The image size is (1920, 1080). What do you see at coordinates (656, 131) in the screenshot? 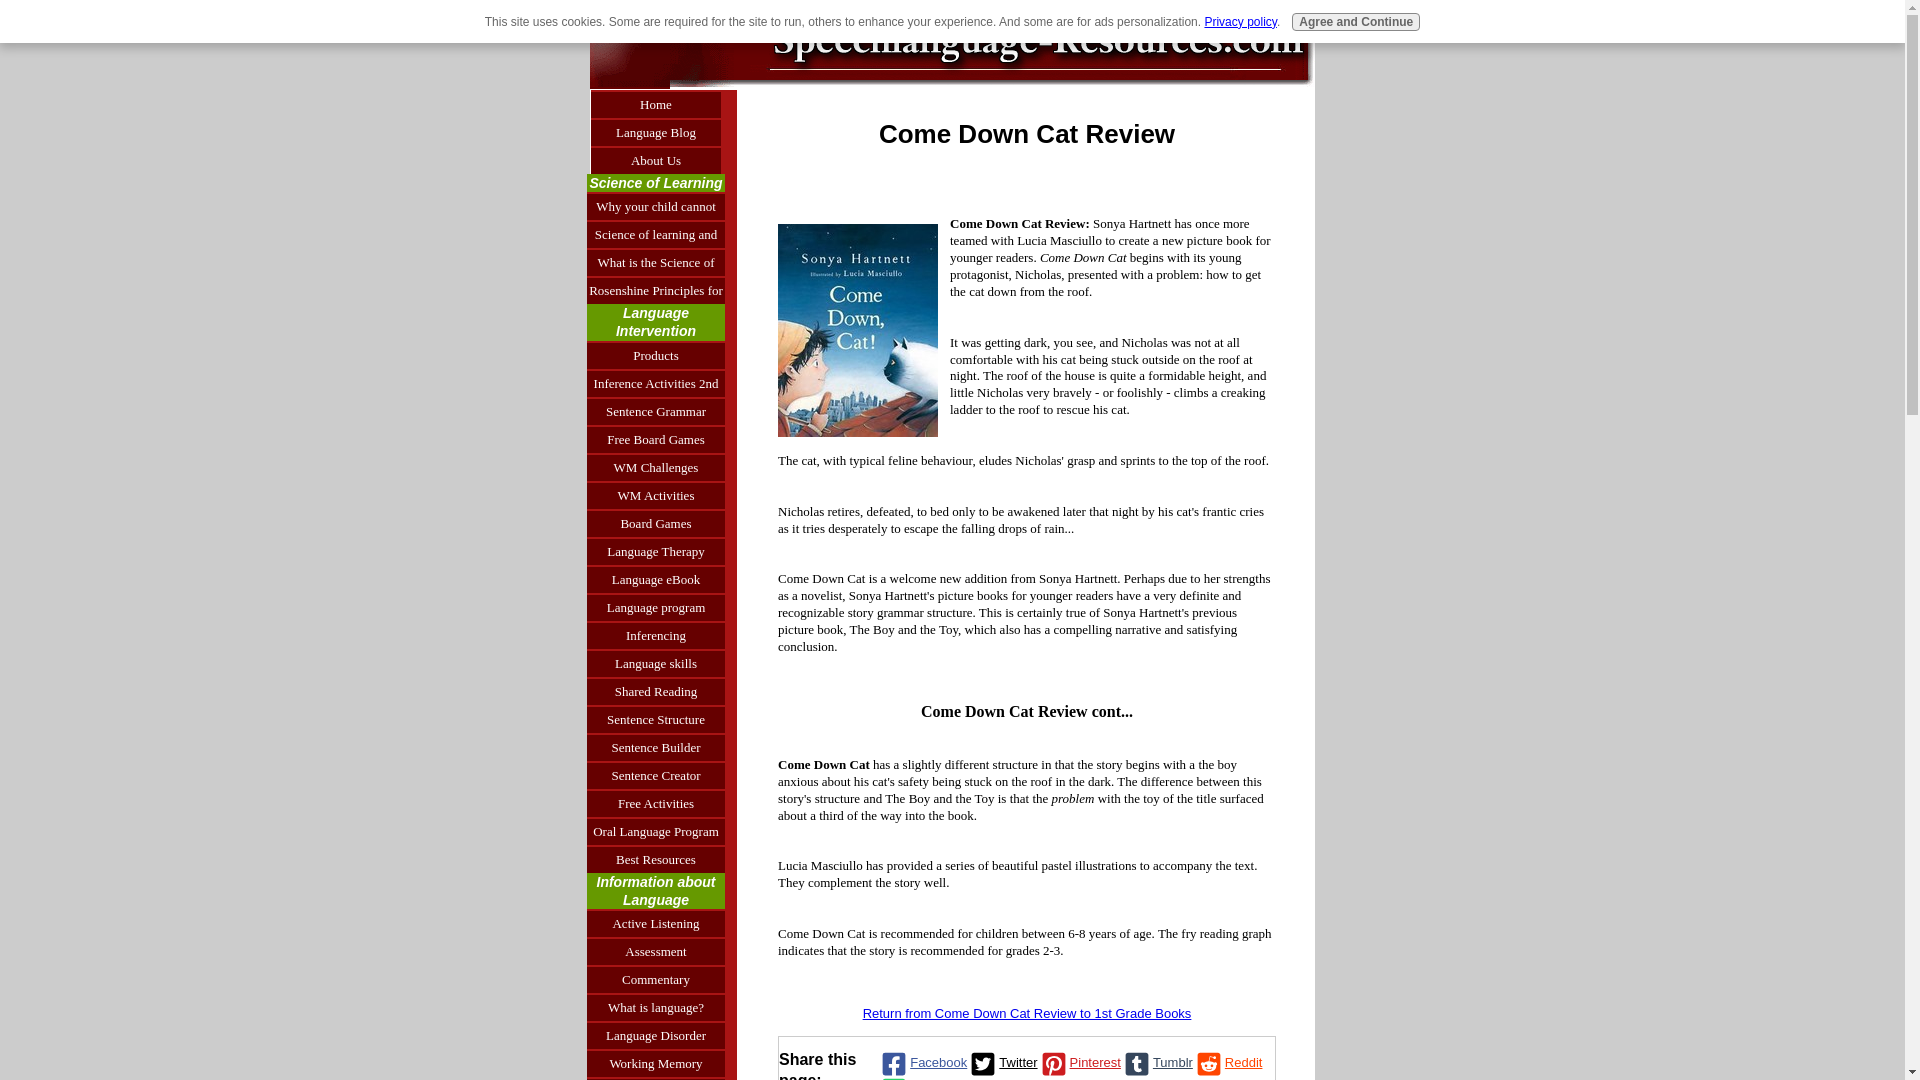
I see `Language Blog` at bounding box center [656, 131].